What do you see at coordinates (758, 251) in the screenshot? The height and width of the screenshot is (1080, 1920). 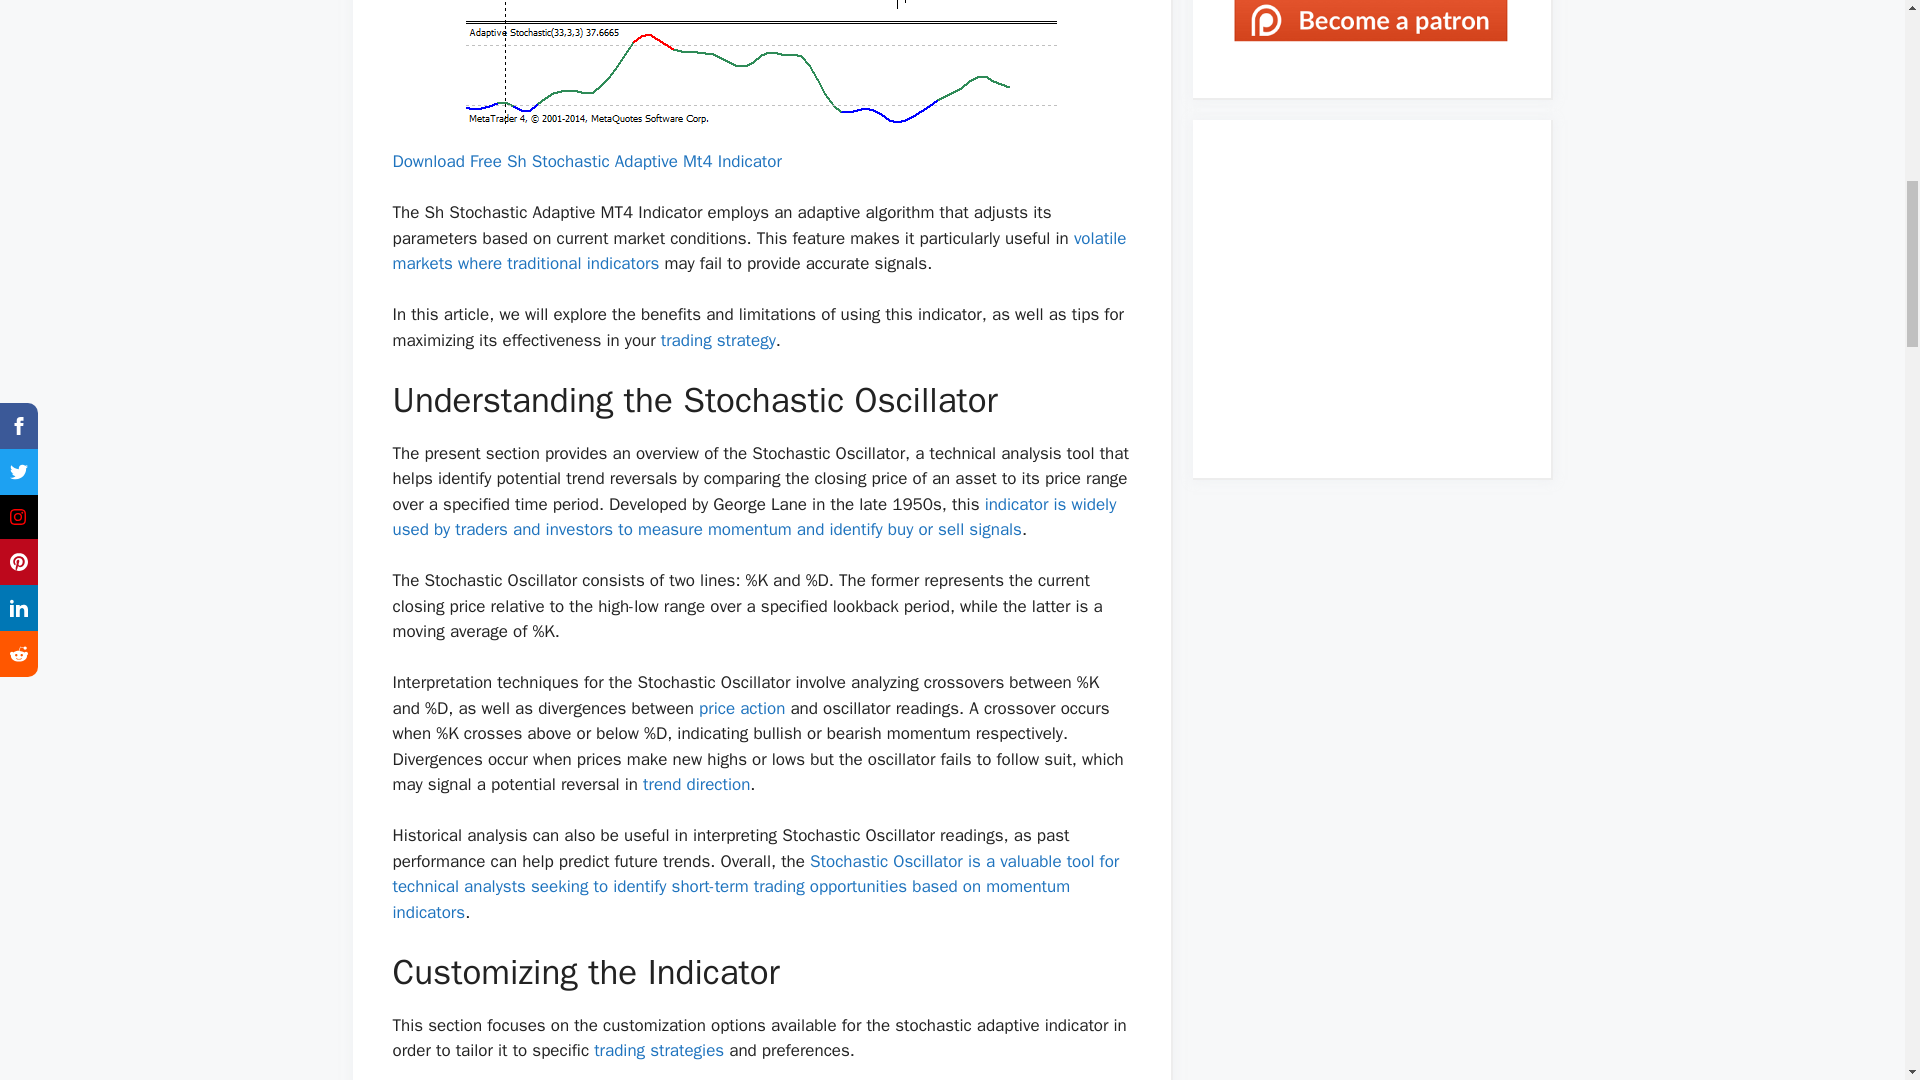 I see `volatile markets where traditional indicators` at bounding box center [758, 251].